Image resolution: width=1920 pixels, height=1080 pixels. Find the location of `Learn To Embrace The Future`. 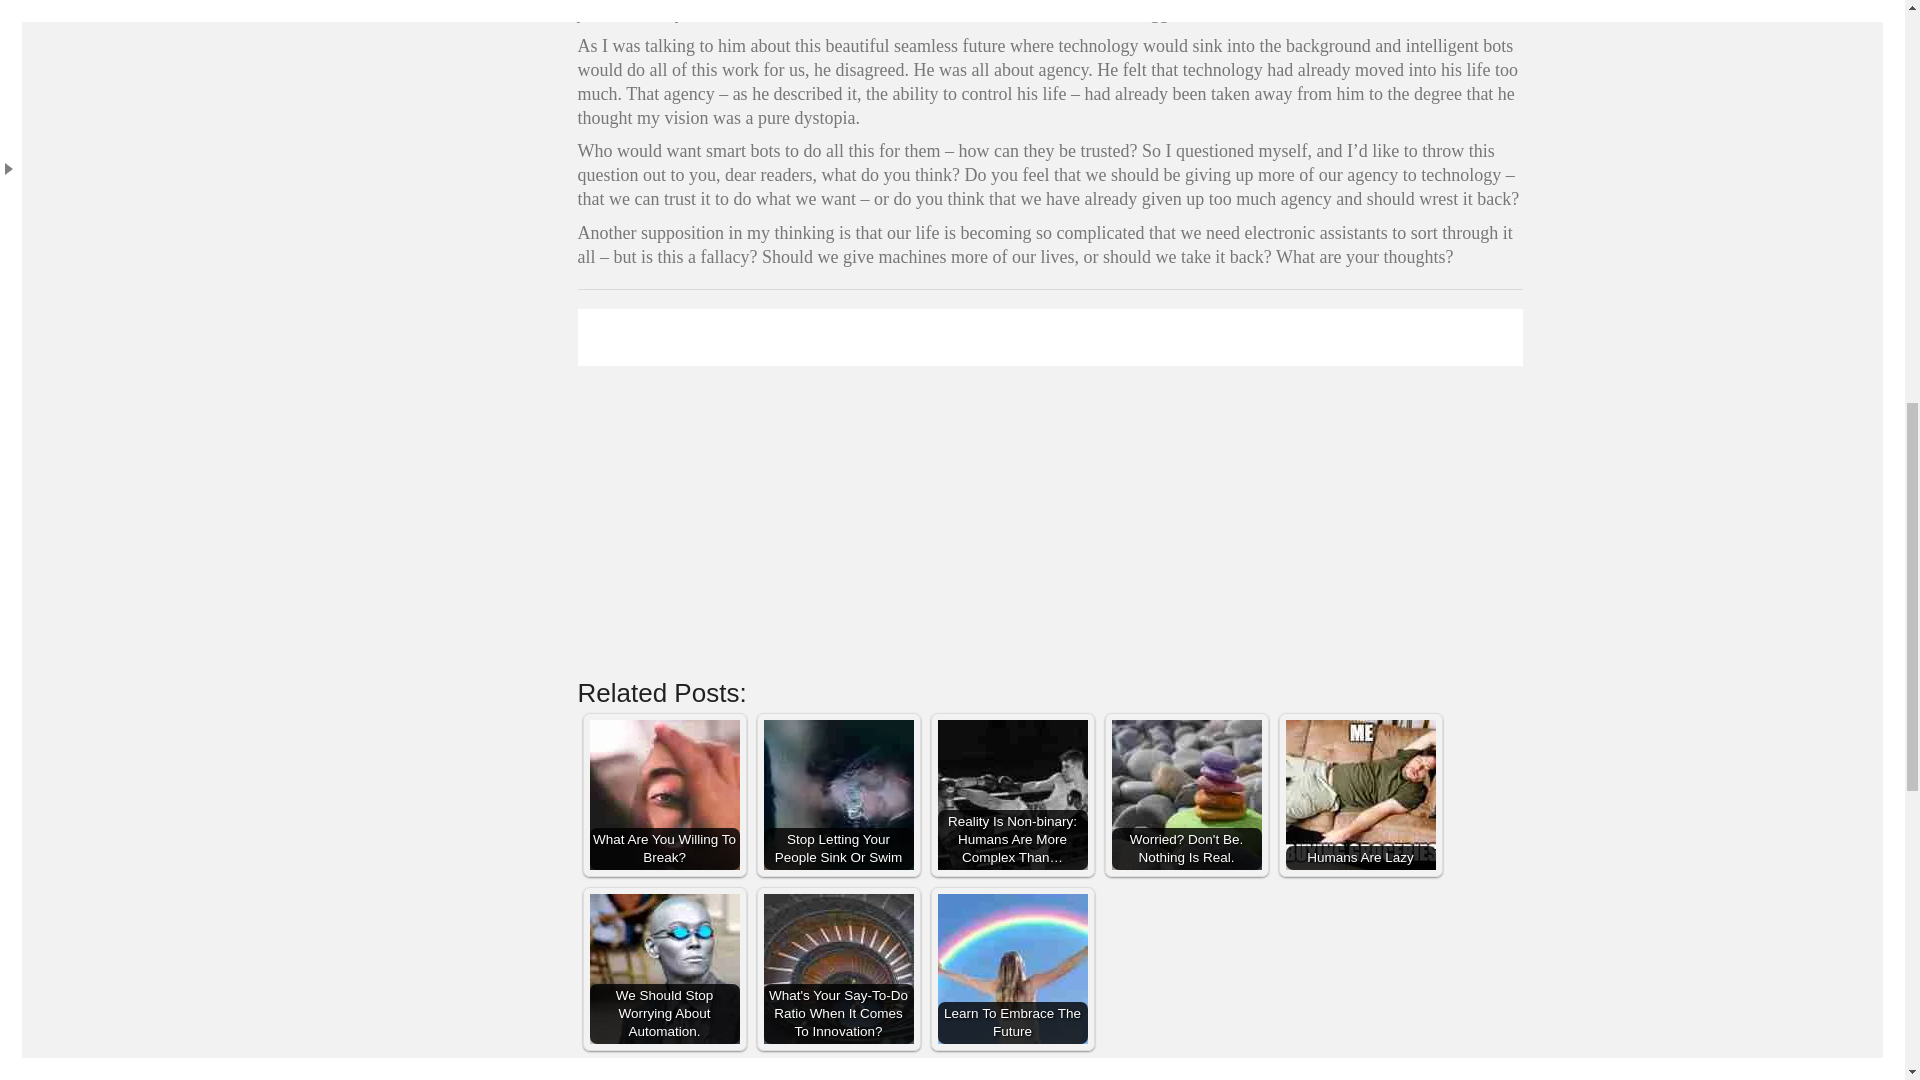

Learn To Embrace The Future is located at coordinates (1013, 969).